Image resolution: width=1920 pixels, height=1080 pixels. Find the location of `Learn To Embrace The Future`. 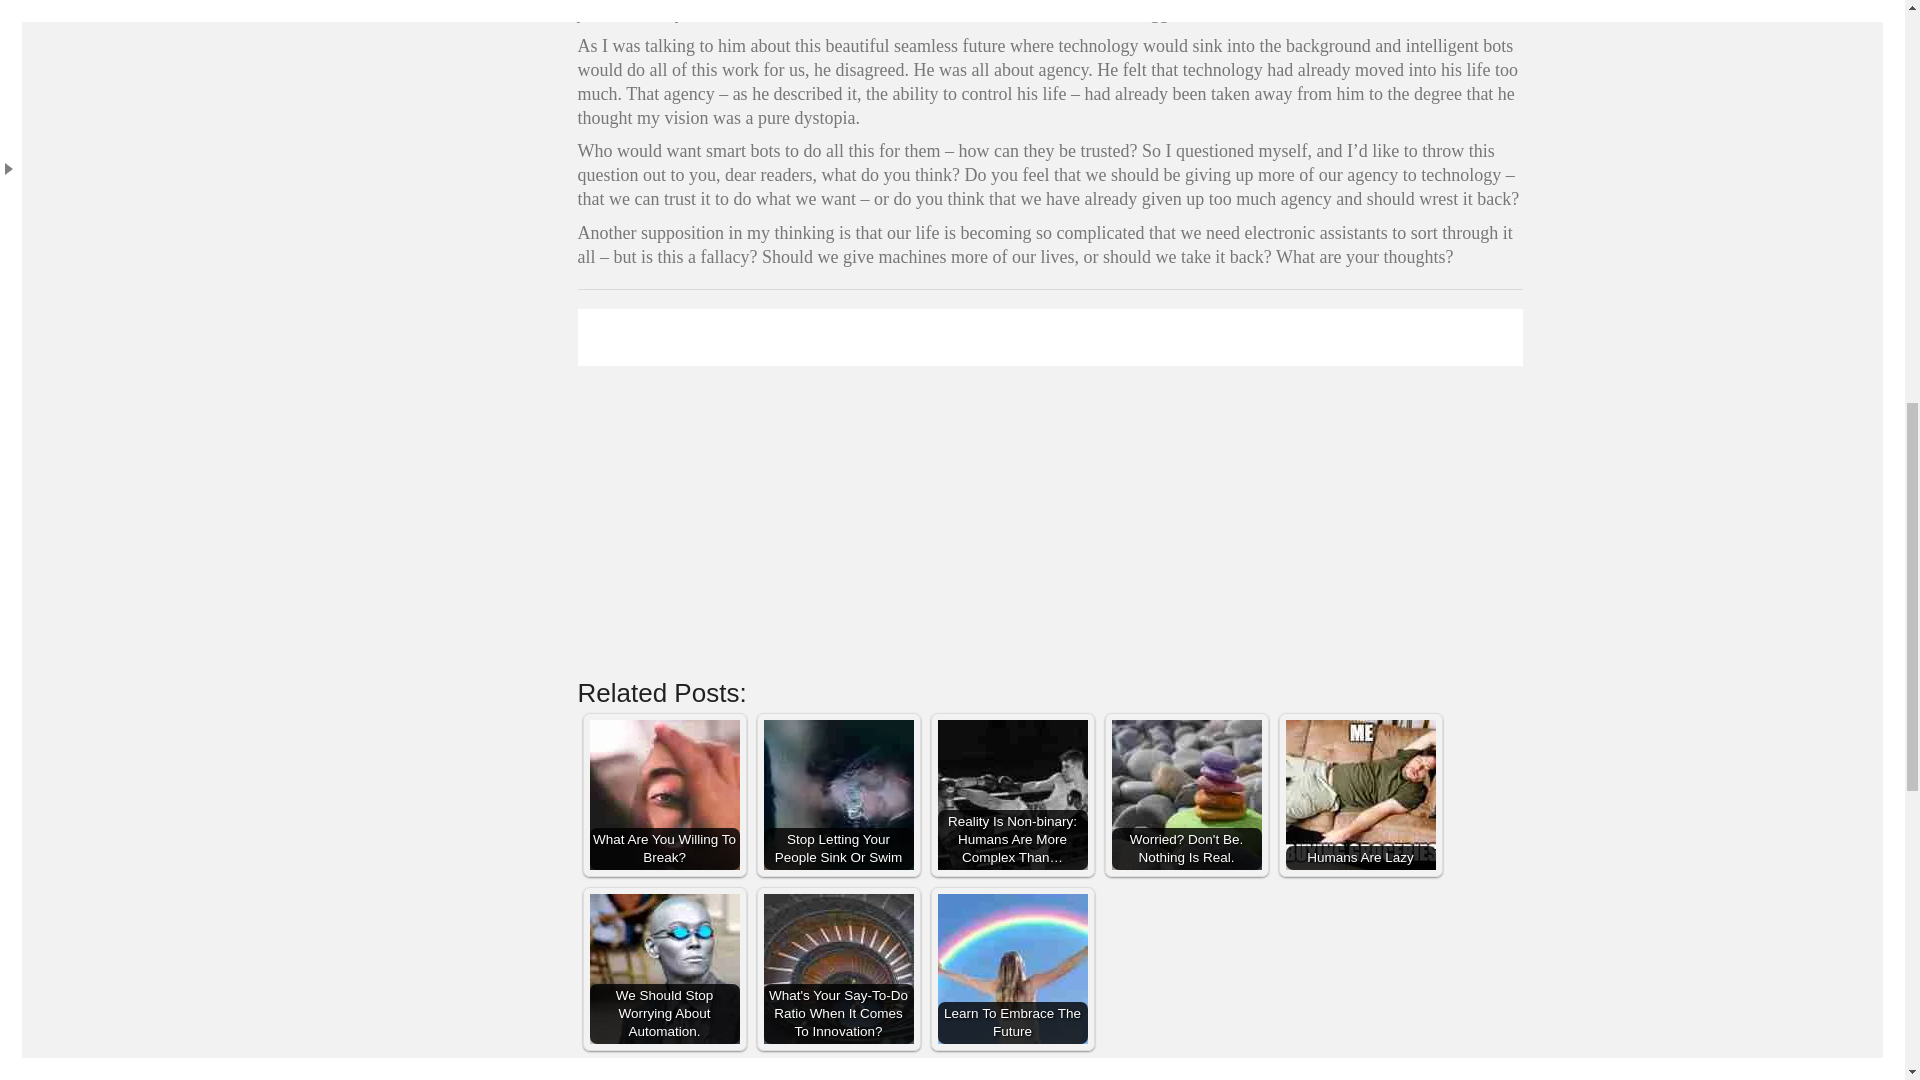

Learn To Embrace The Future is located at coordinates (1013, 969).